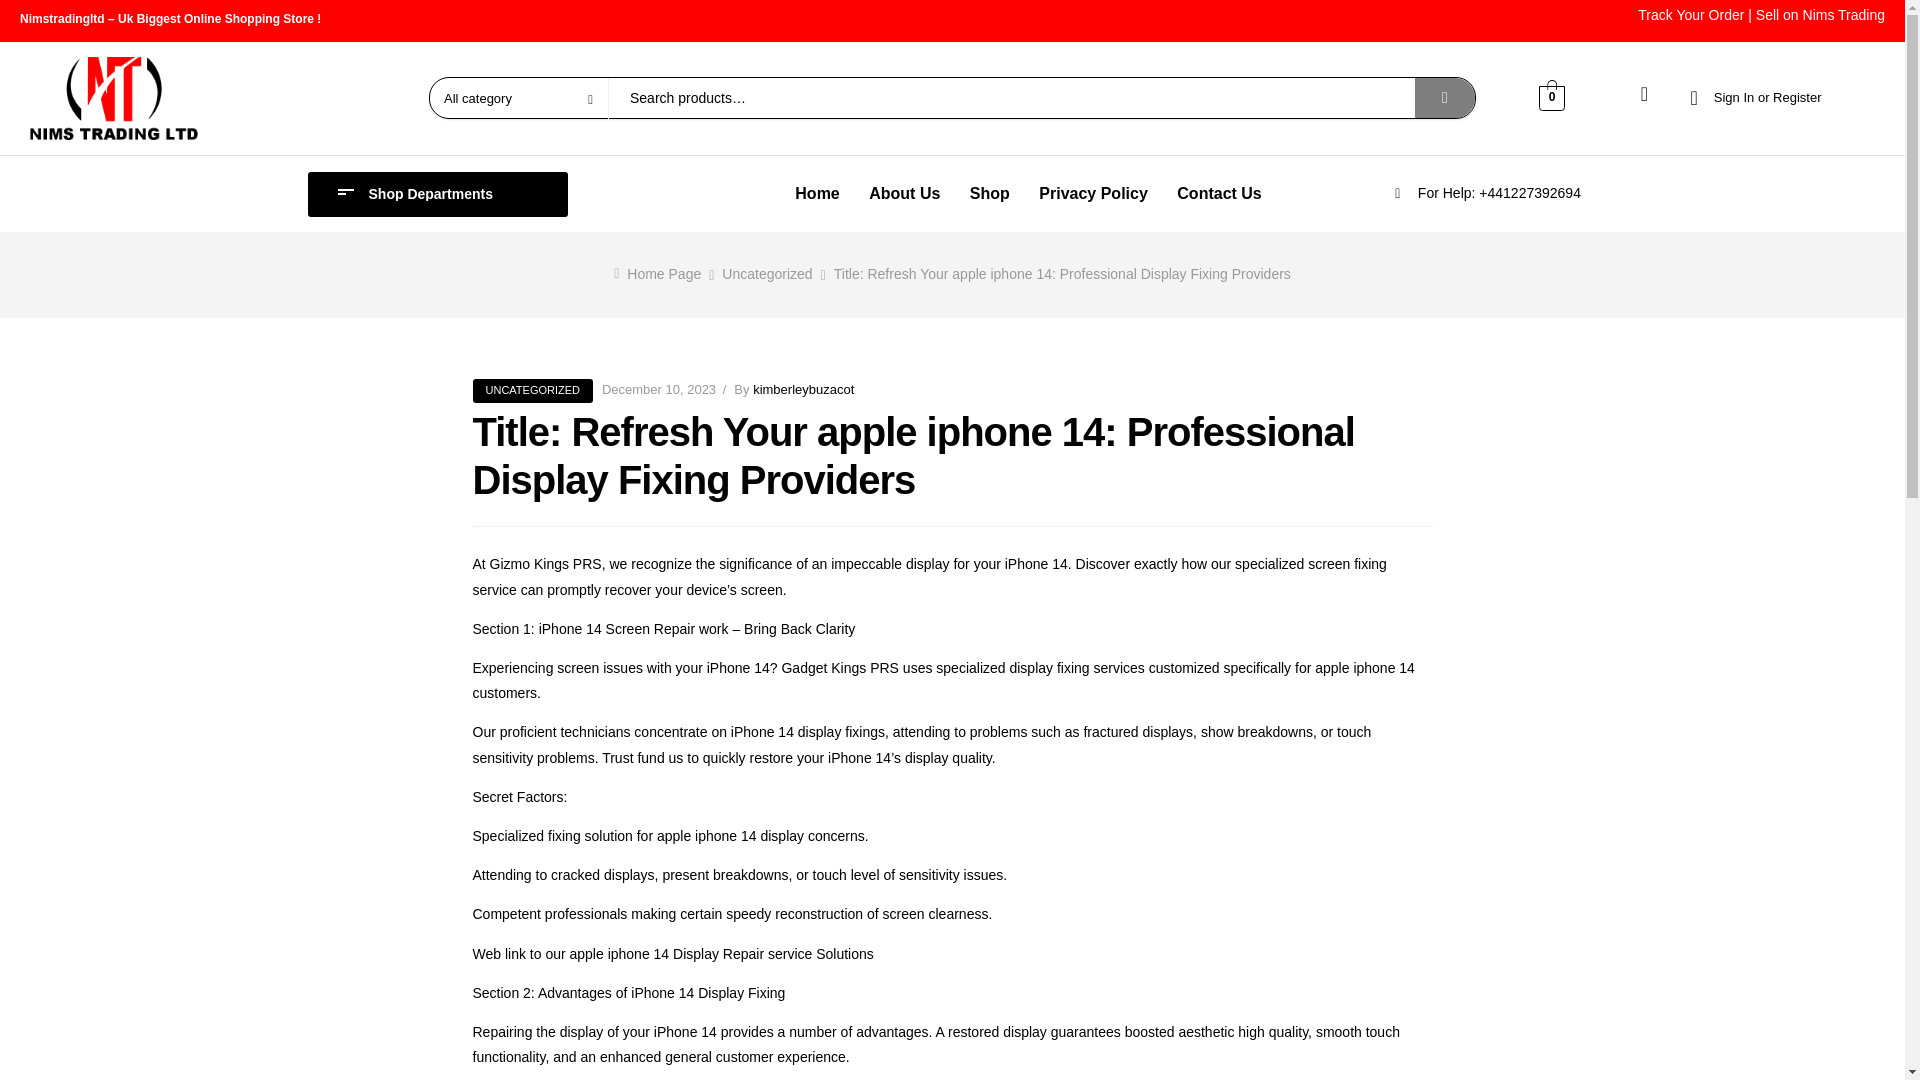 This screenshot has width=1920, height=1080. Describe the element at coordinates (1552, 96) in the screenshot. I see `0` at that location.